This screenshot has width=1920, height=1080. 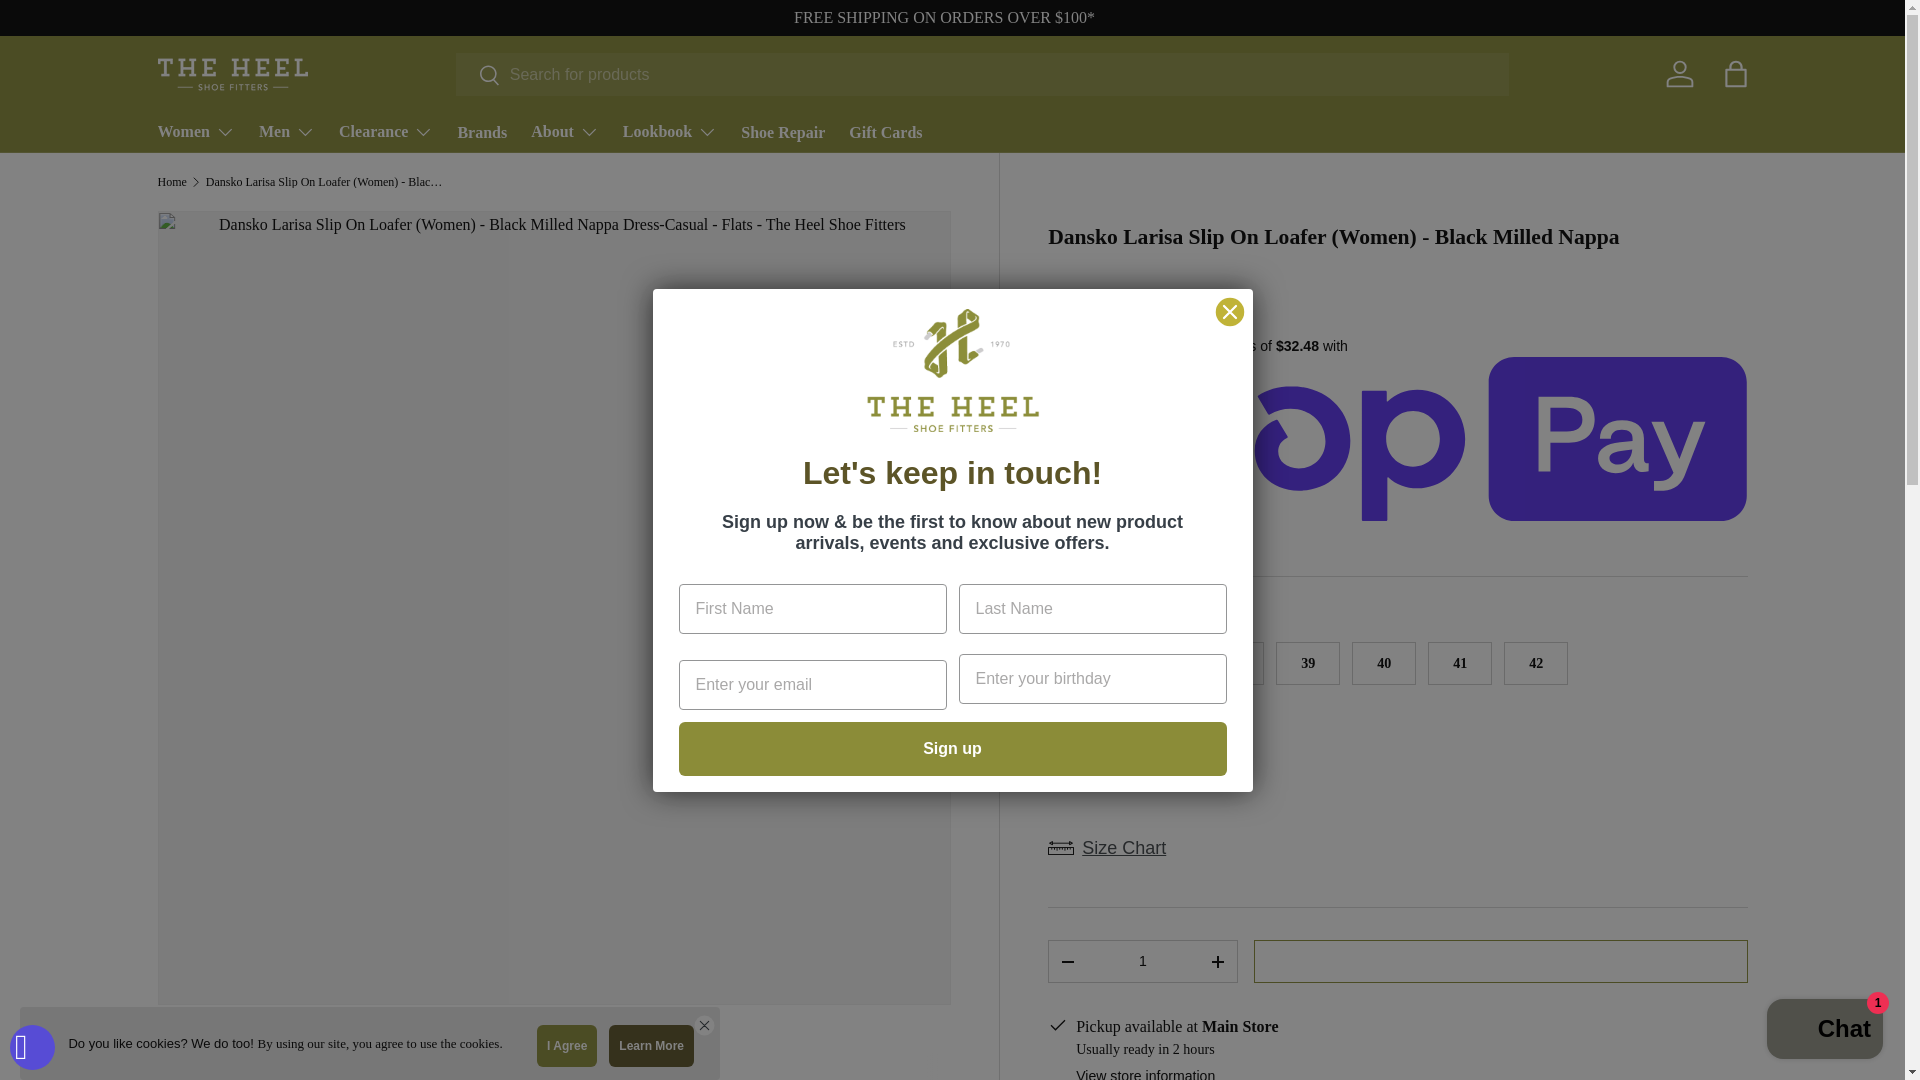 What do you see at coordinates (1736, 74) in the screenshot?
I see `Bag` at bounding box center [1736, 74].